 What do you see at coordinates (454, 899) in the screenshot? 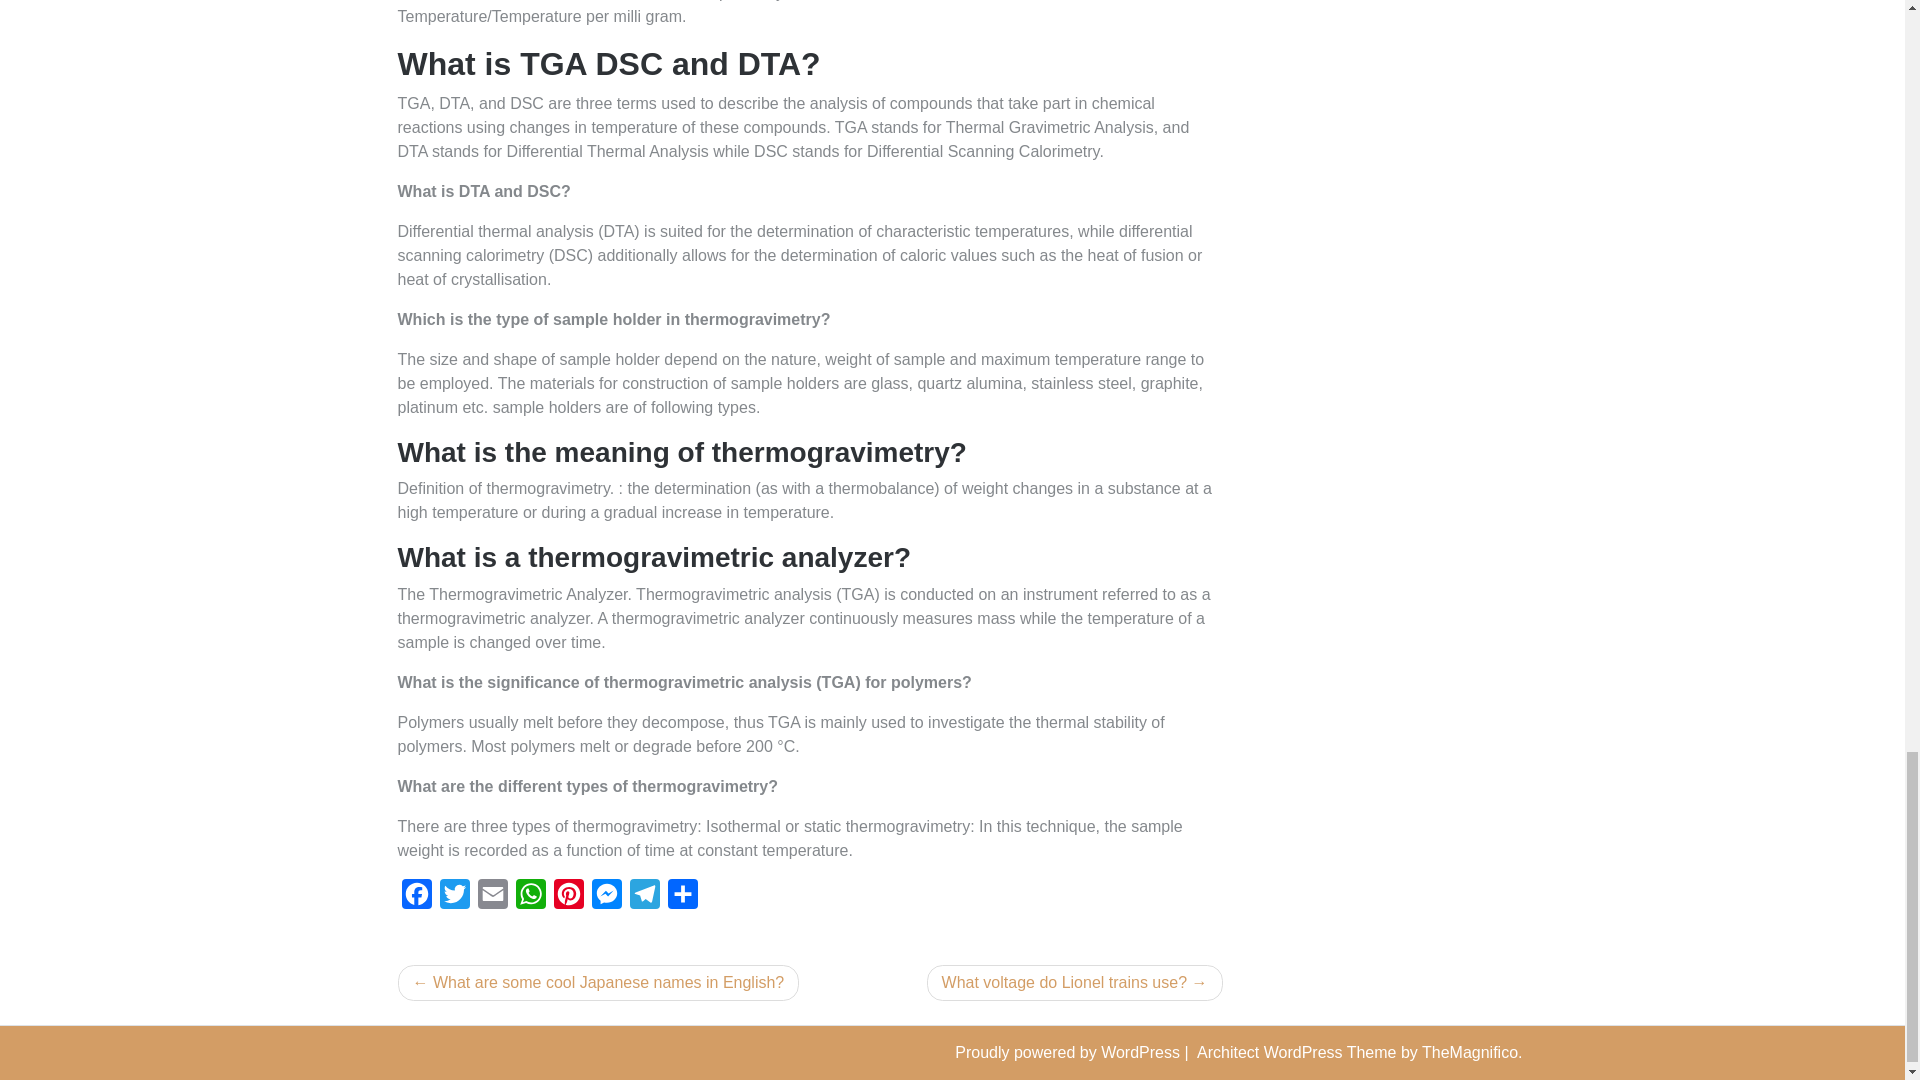
I see `Twitter` at bounding box center [454, 899].